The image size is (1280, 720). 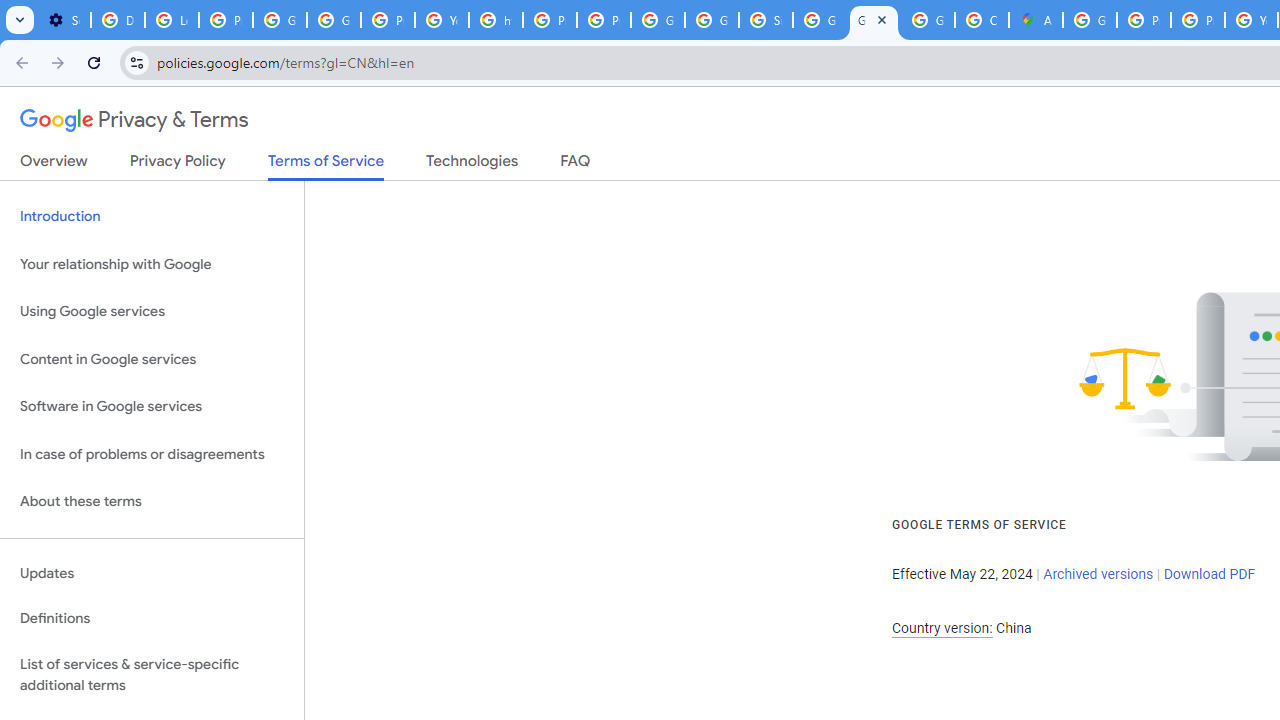 What do you see at coordinates (117, 20) in the screenshot?
I see `Delete photos & videos - Computer - Google Photos Help` at bounding box center [117, 20].